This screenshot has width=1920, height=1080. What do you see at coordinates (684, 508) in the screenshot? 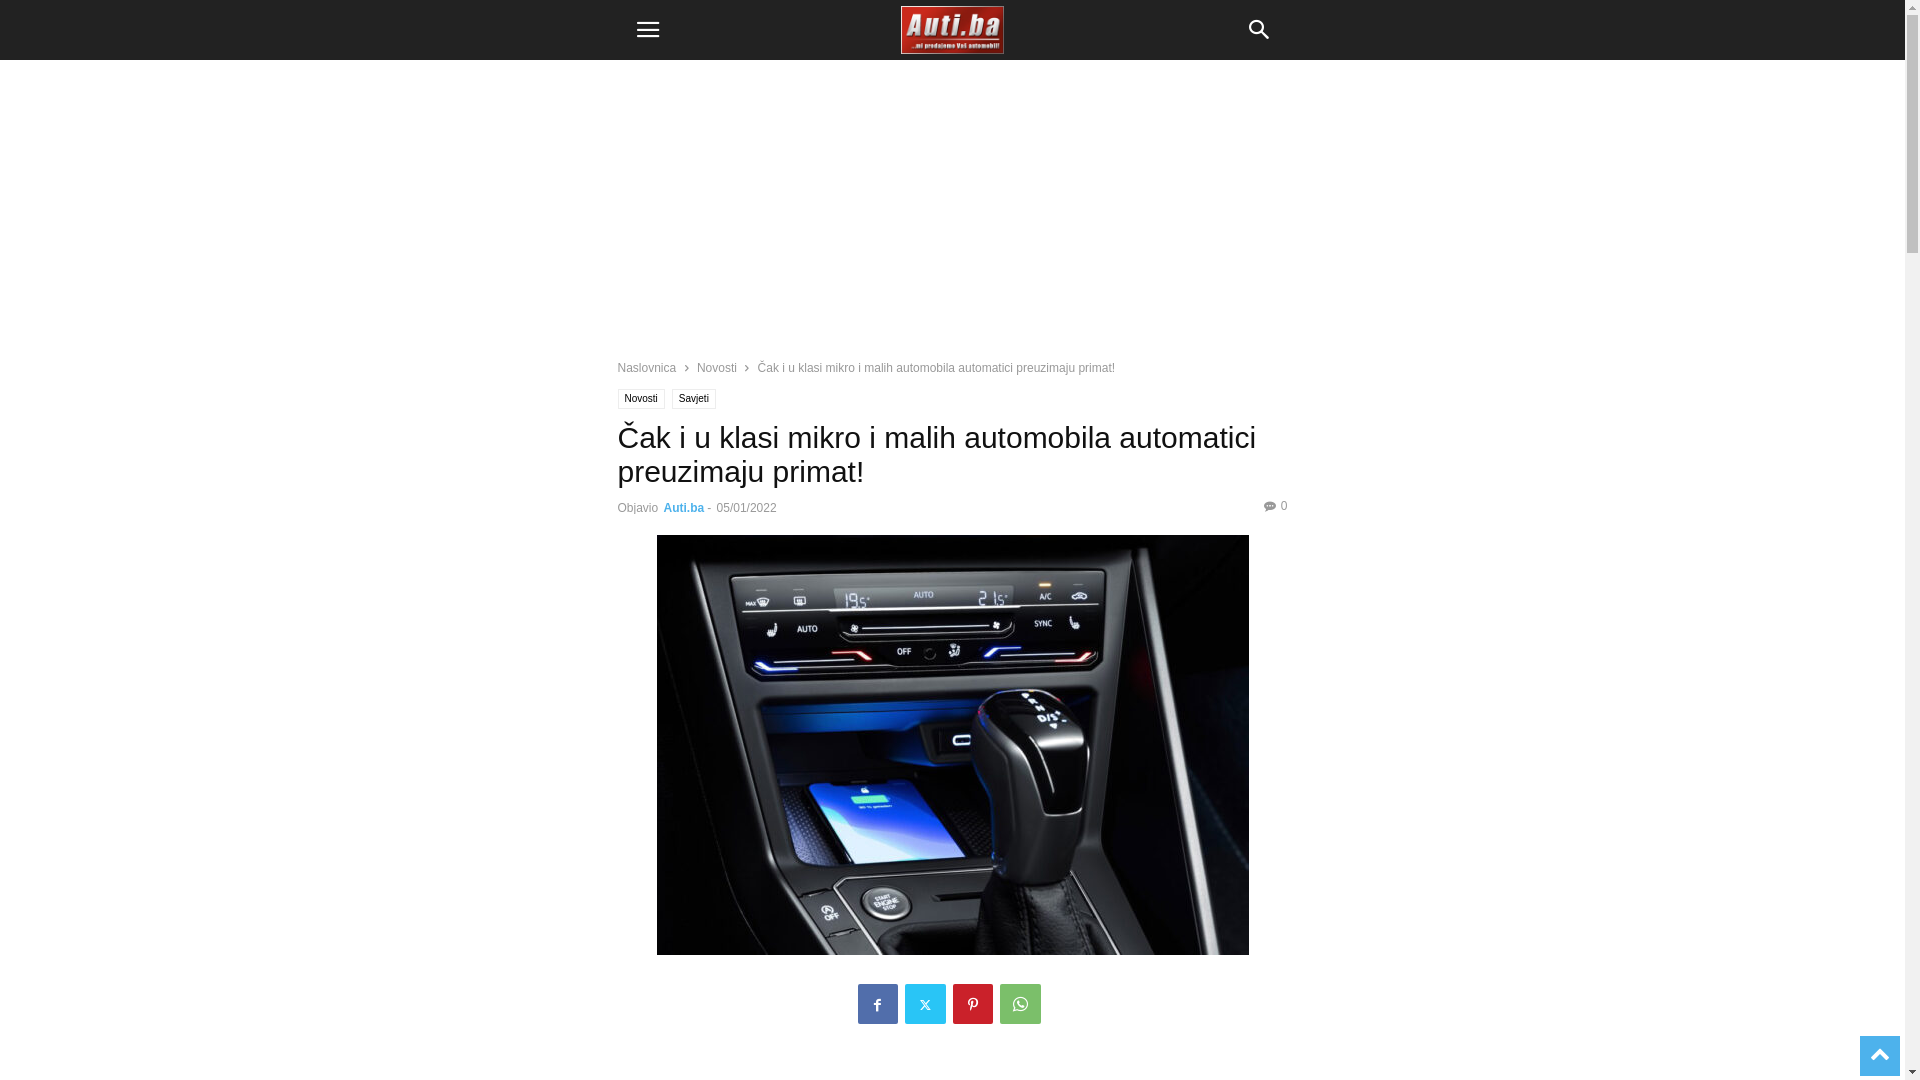
I see `Auti.ba` at bounding box center [684, 508].